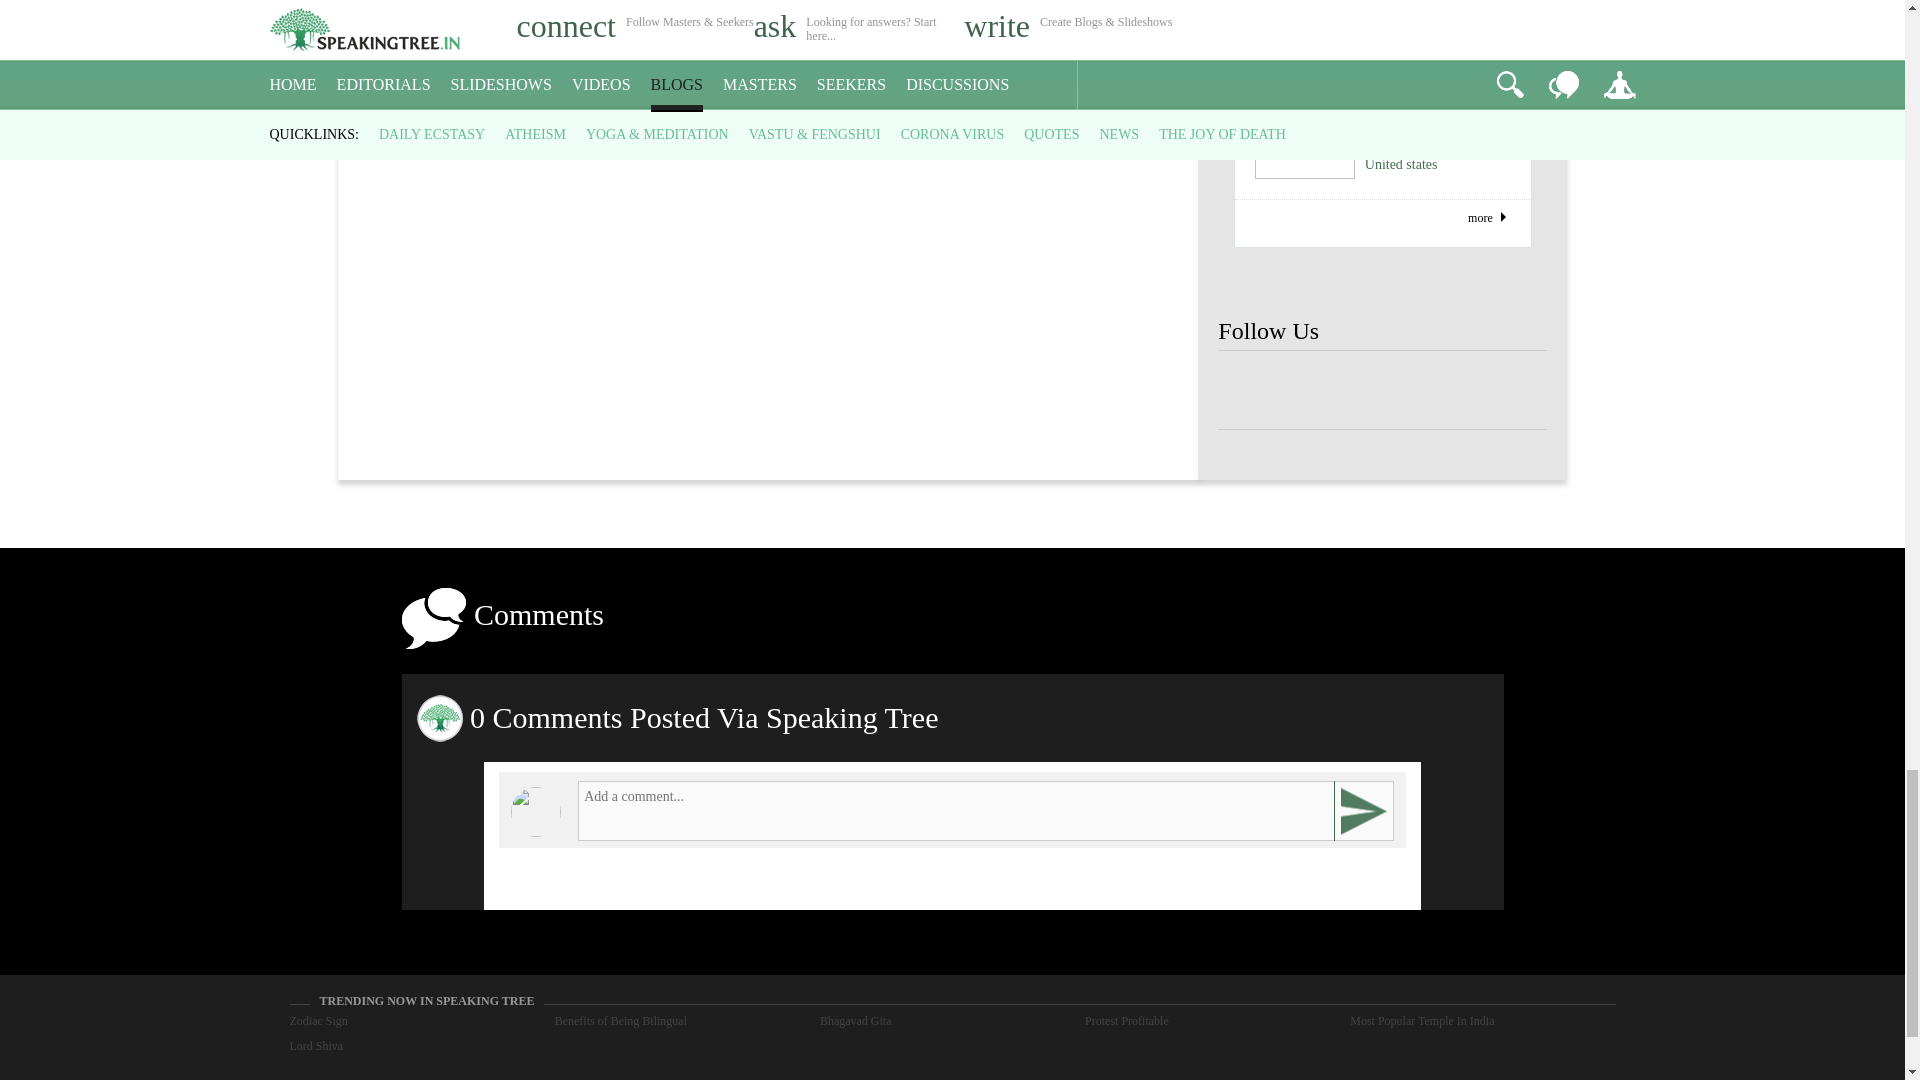  I want to click on Speaking Tree FaceBook, so click(1316, 390).